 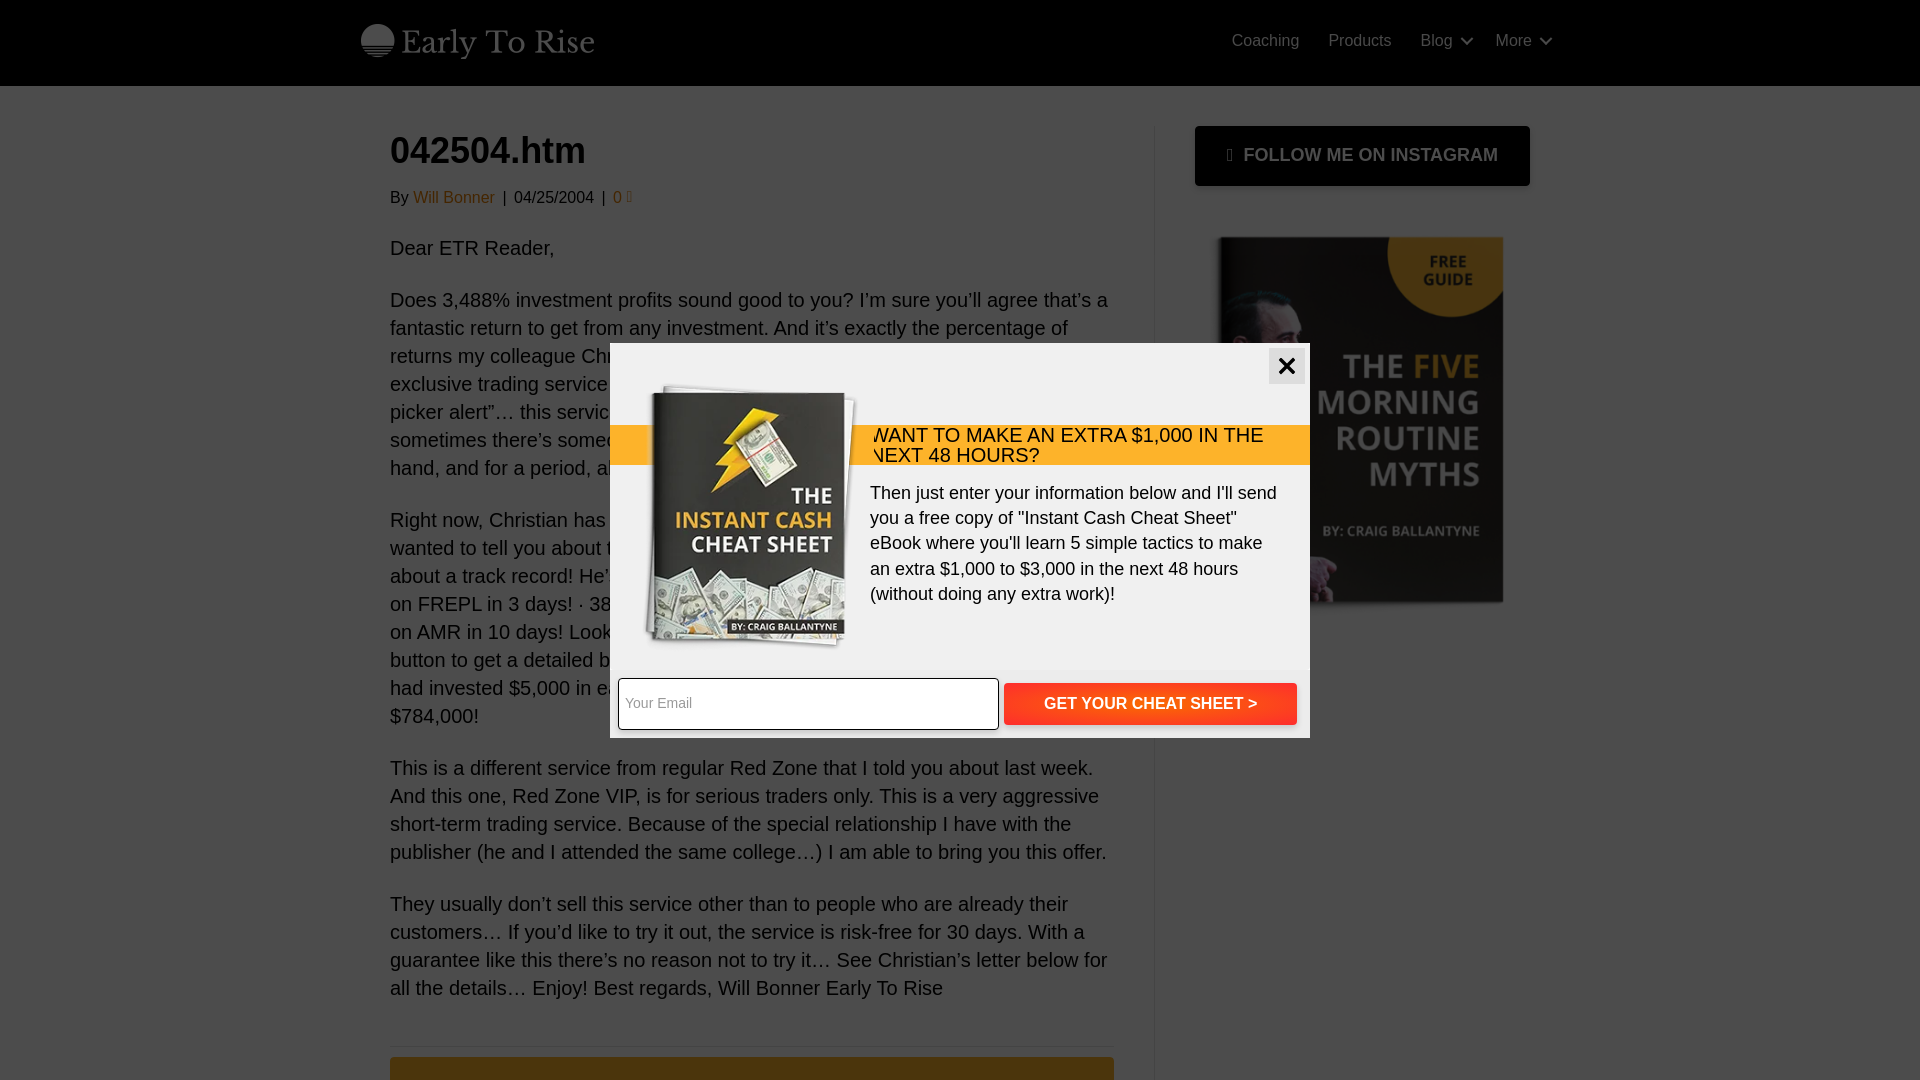 I want to click on More, so click(x=1520, y=40).